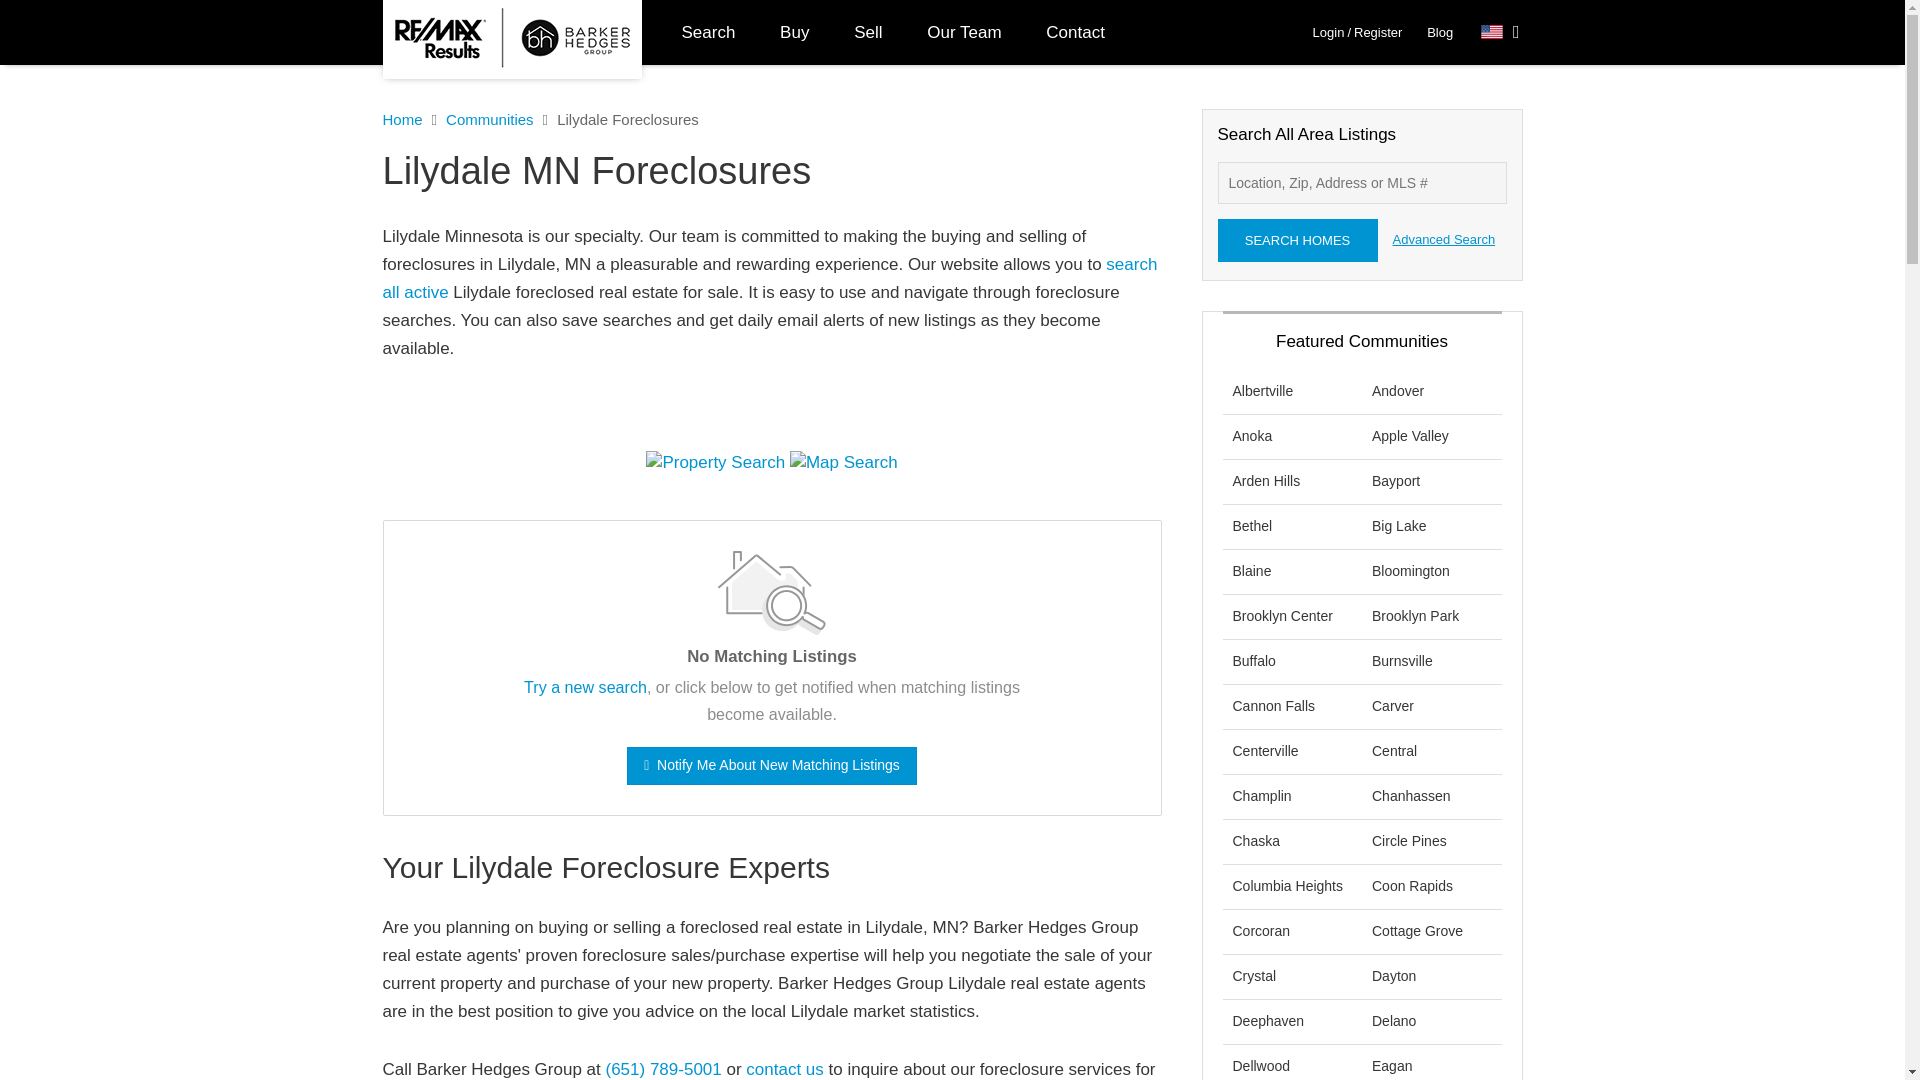 This screenshot has width=1920, height=1080. What do you see at coordinates (772, 172) in the screenshot?
I see `Lilydale MN Foreclosures` at bounding box center [772, 172].